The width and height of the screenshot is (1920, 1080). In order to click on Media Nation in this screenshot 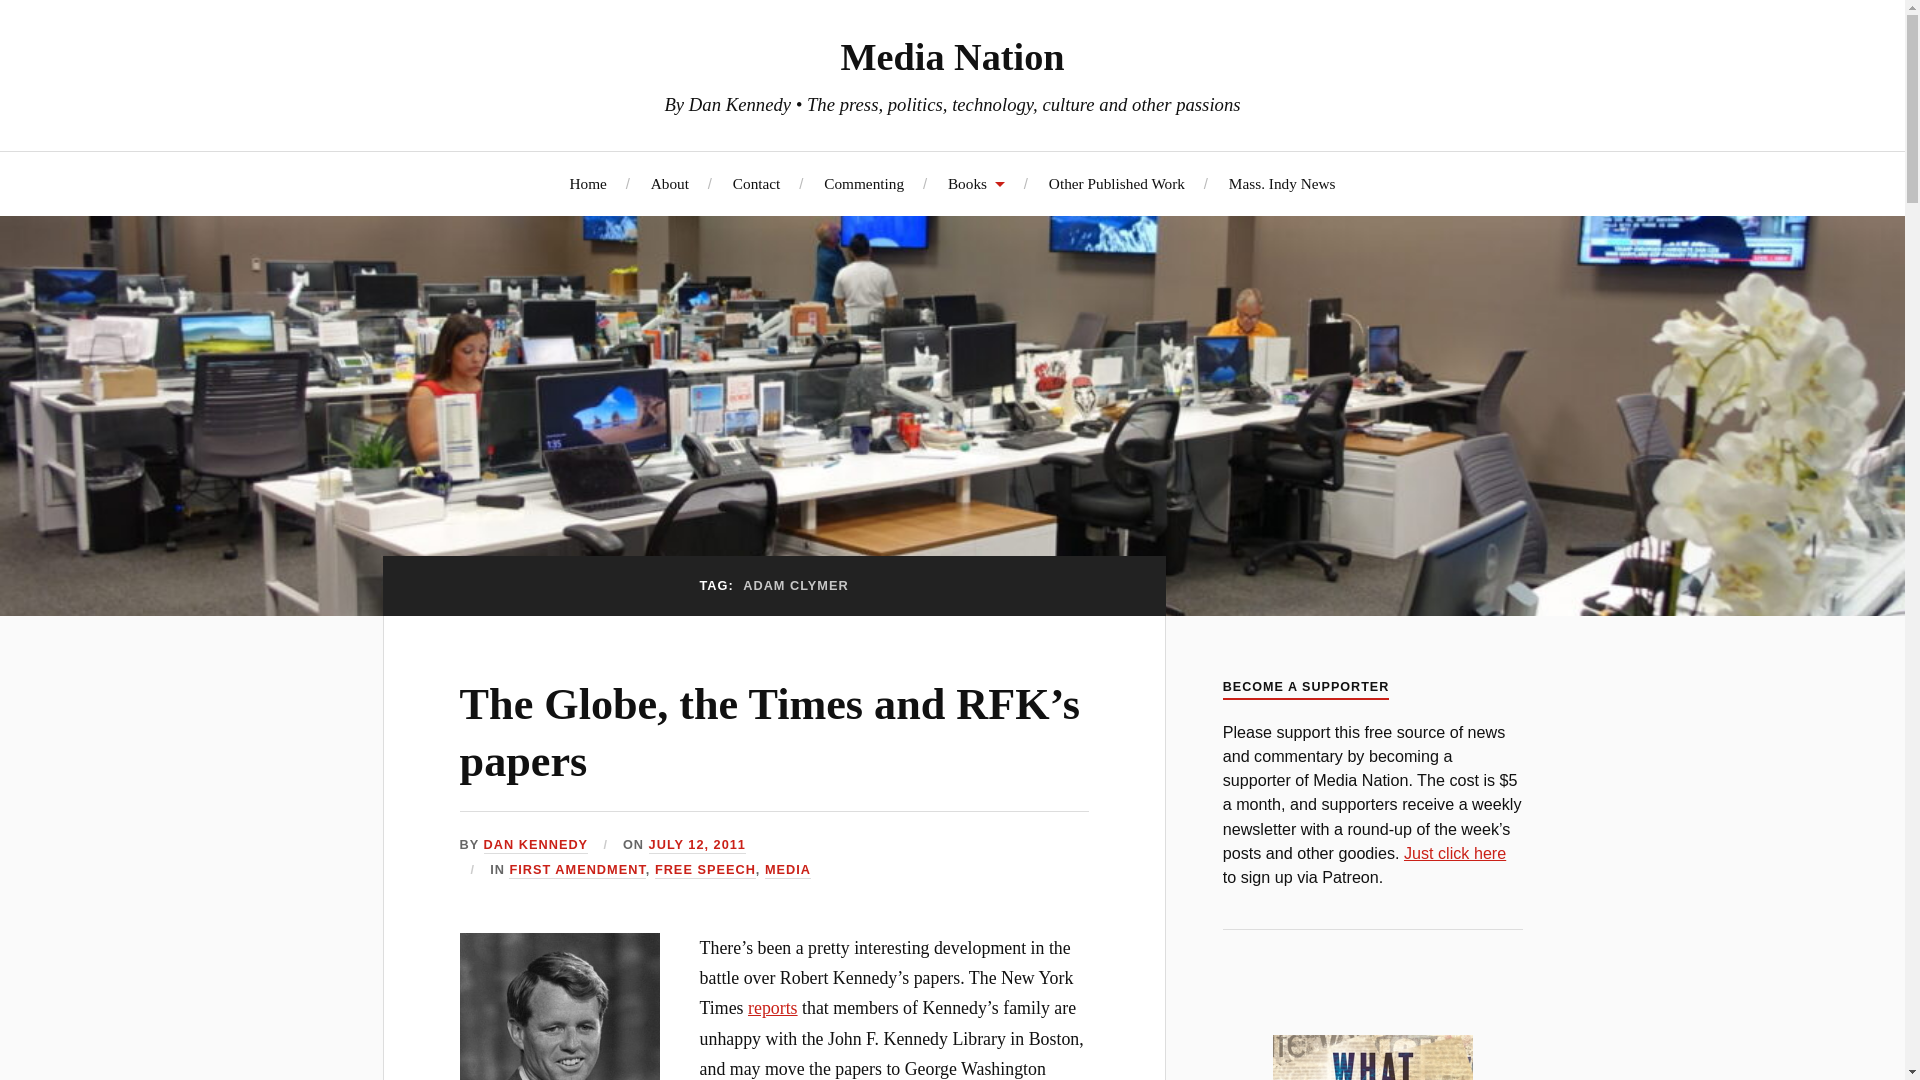, I will do `click(952, 56)`.